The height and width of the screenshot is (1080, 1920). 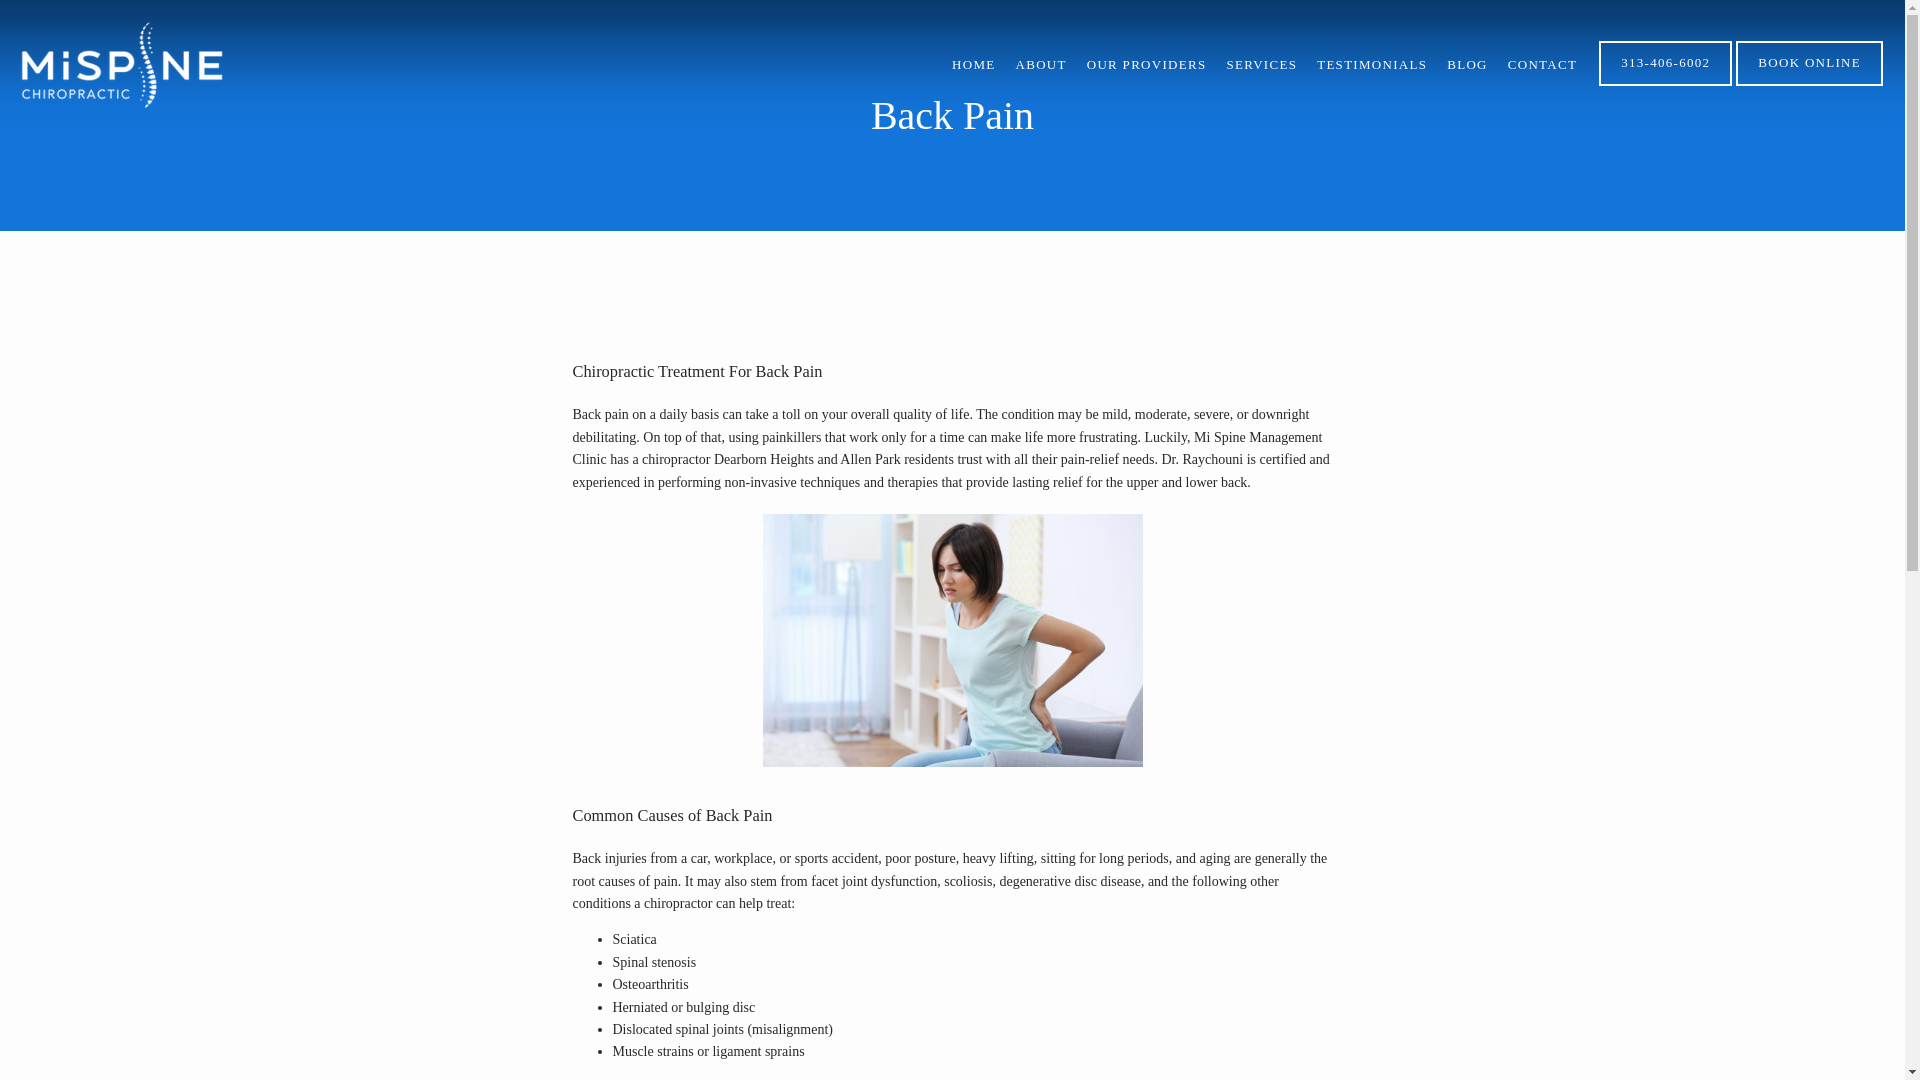 What do you see at coordinates (1041, 64) in the screenshot?
I see `ABOUT` at bounding box center [1041, 64].